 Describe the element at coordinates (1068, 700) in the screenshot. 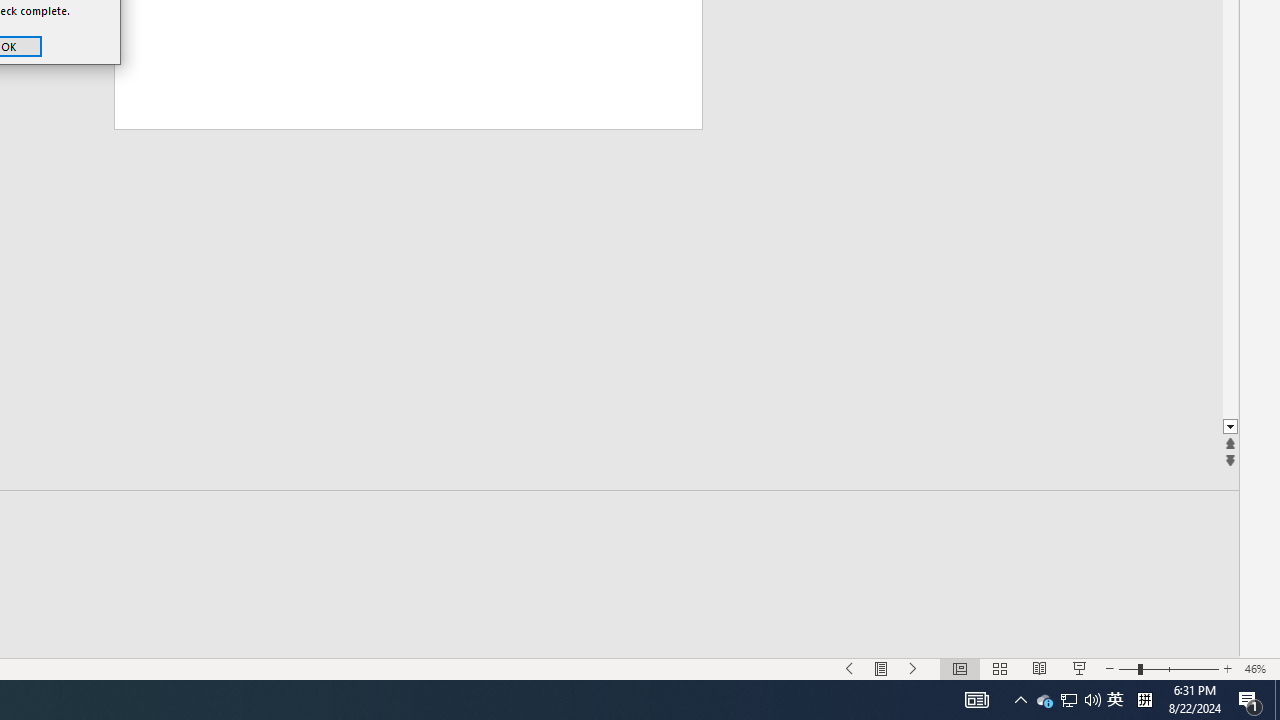

I see `Reading View` at that location.